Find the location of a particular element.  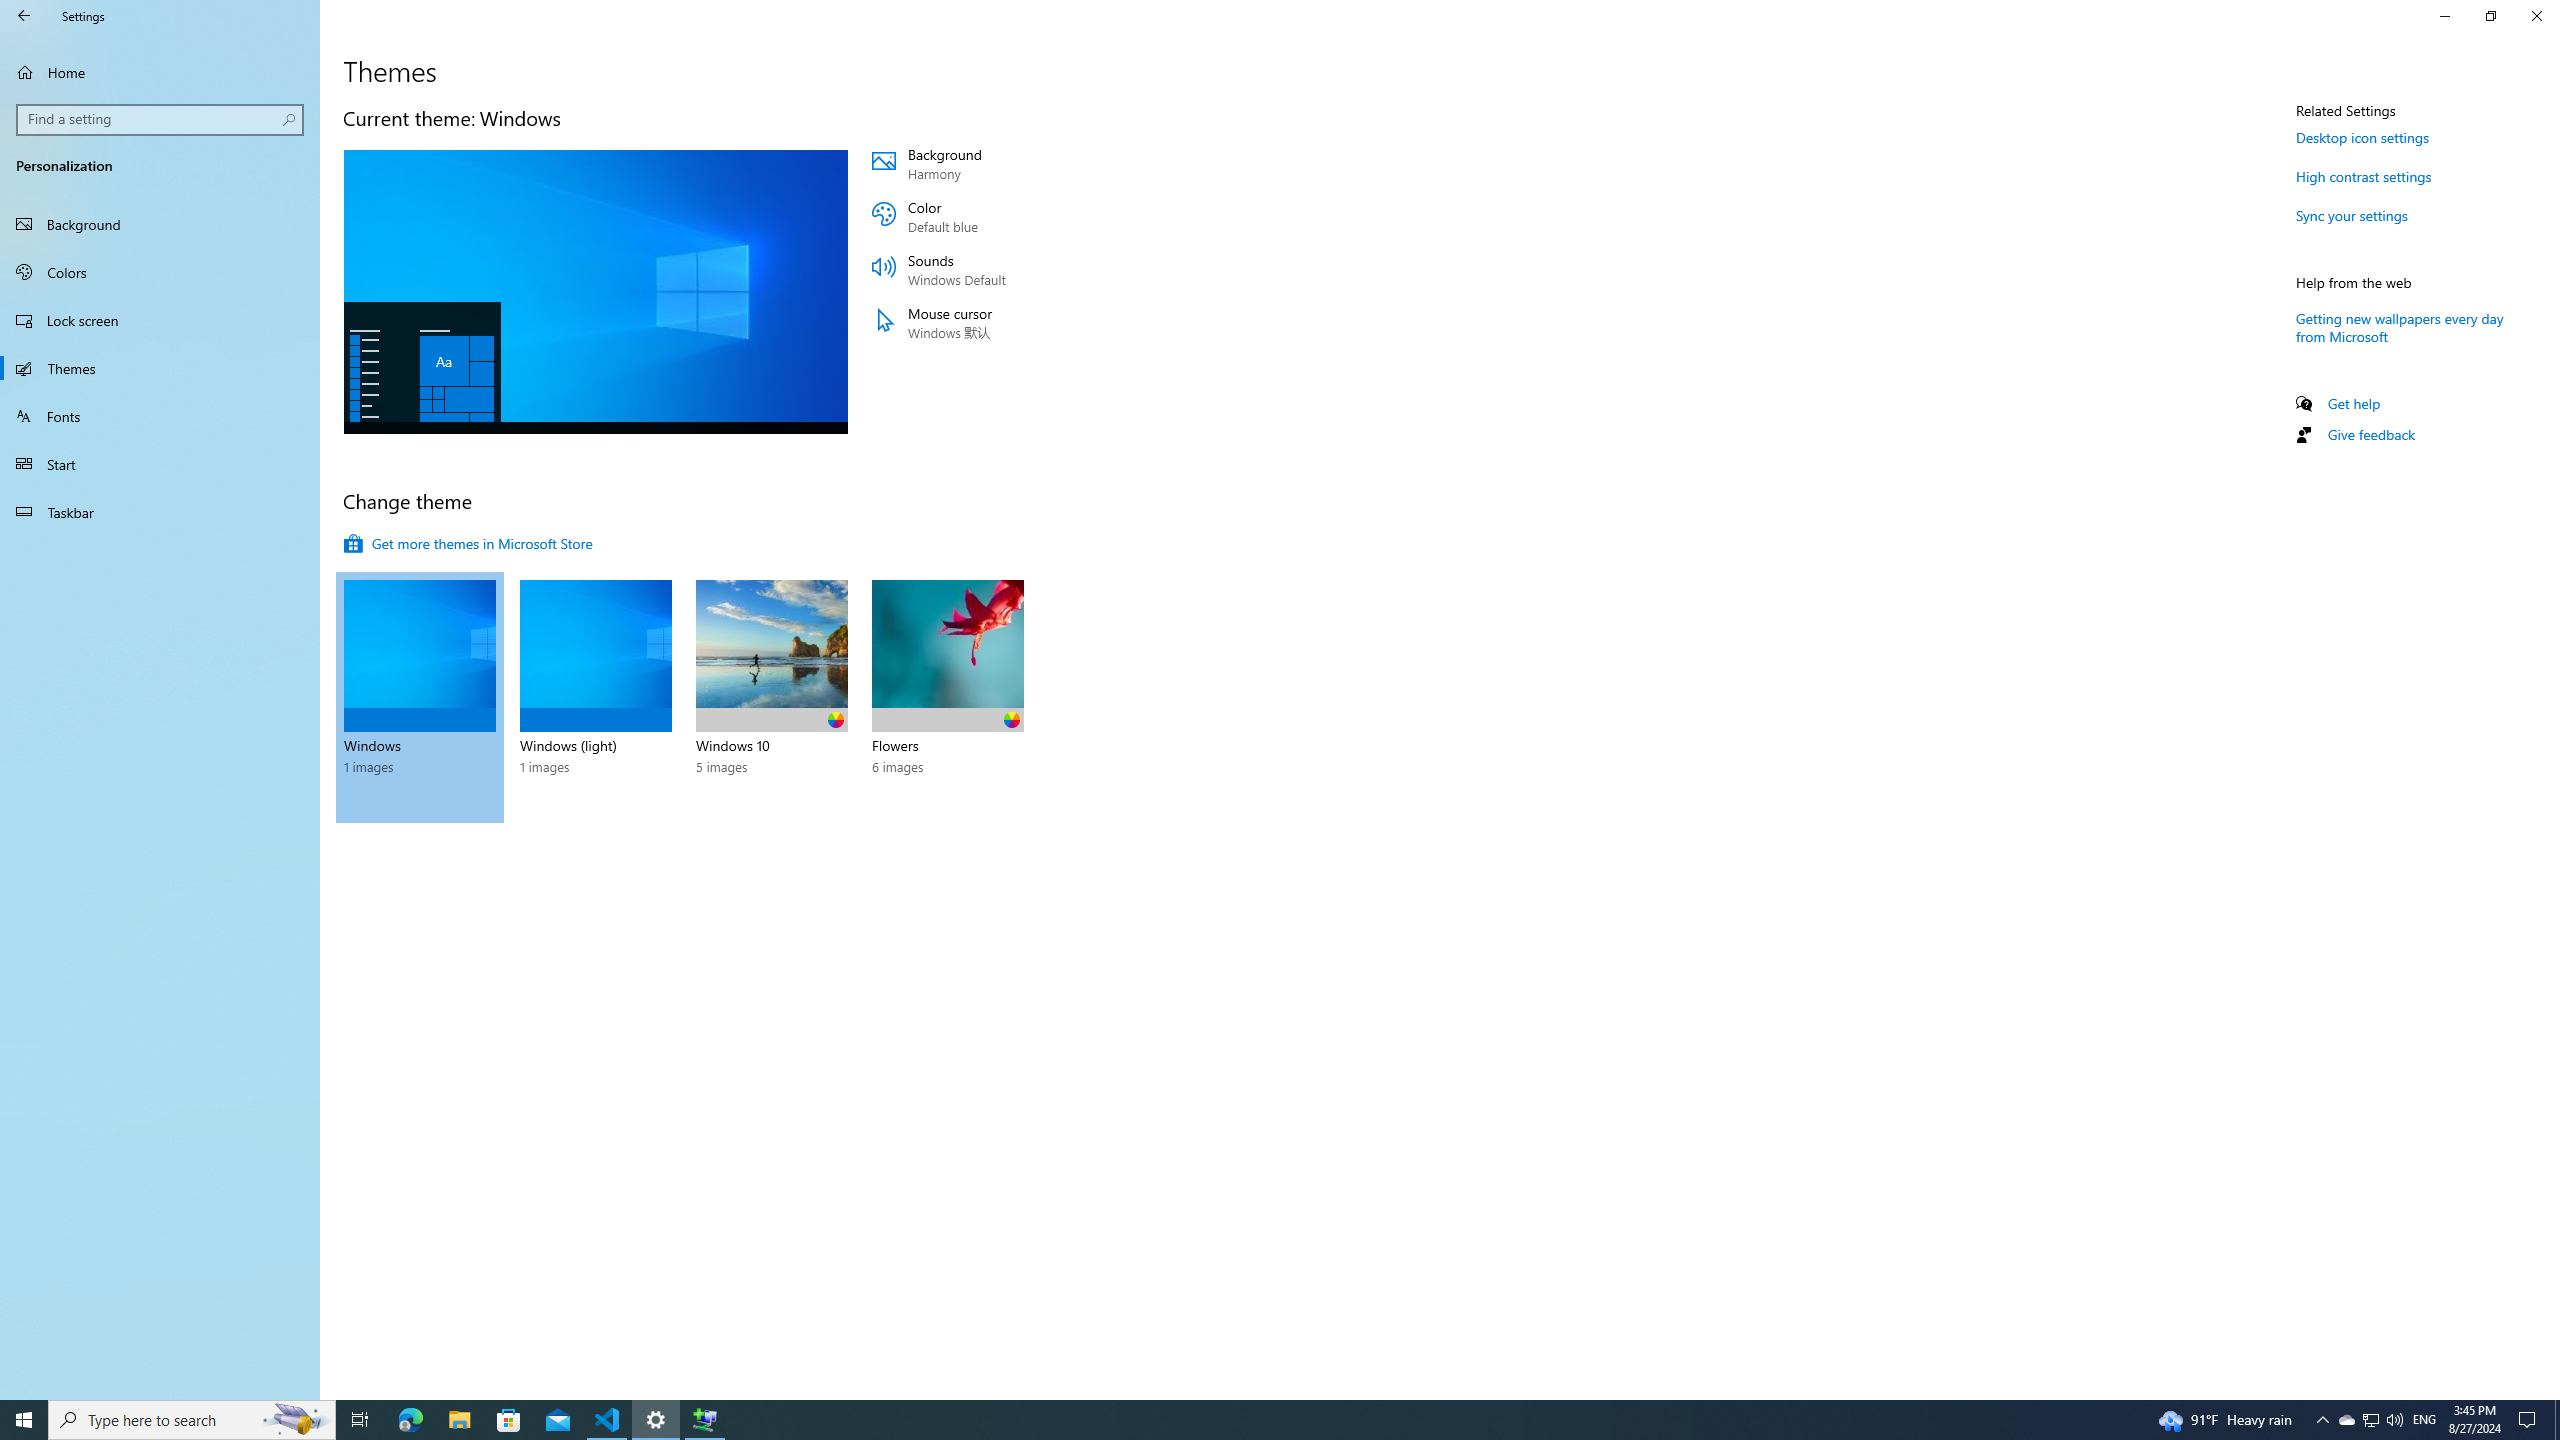

Minimize Settings is located at coordinates (2444, 16).